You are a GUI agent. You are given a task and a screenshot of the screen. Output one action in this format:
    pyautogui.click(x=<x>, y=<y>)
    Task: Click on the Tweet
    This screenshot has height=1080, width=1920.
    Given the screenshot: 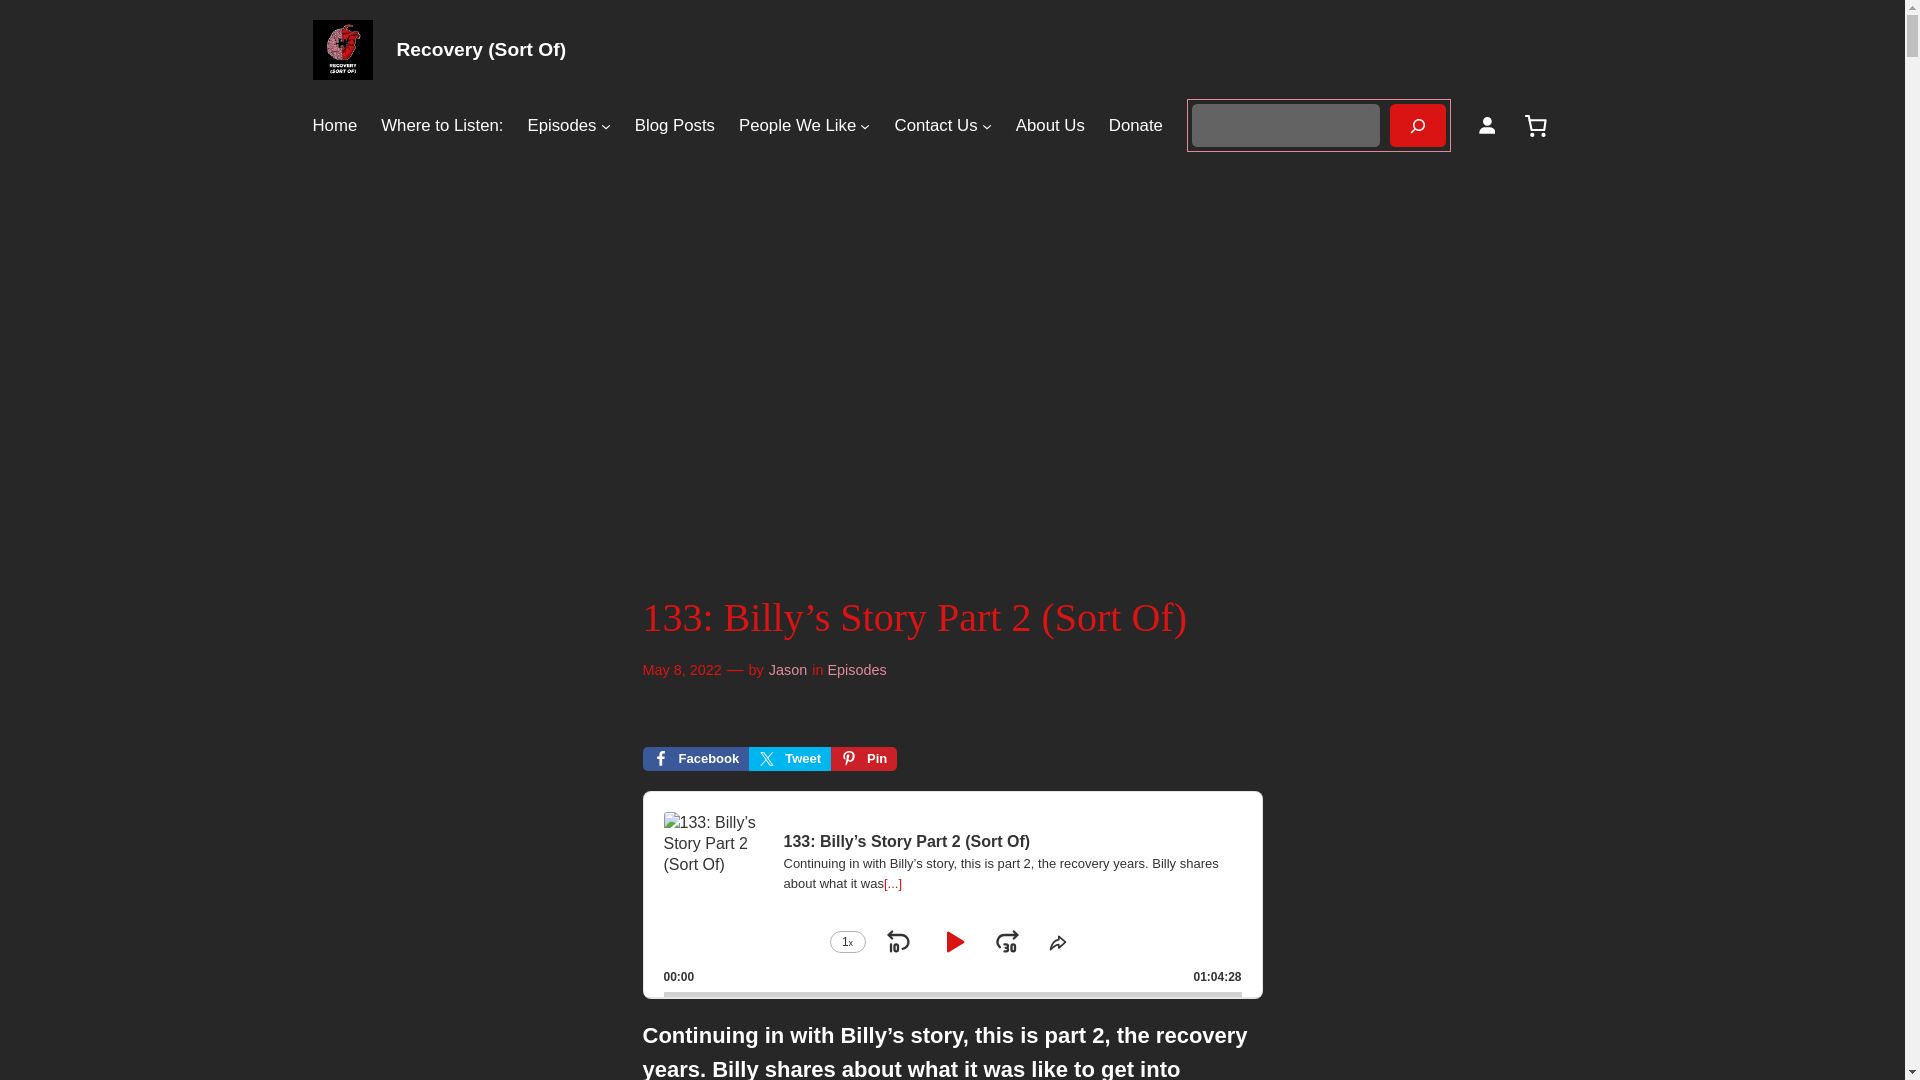 What is the action you would take?
    pyautogui.click(x=790, y=759)
    